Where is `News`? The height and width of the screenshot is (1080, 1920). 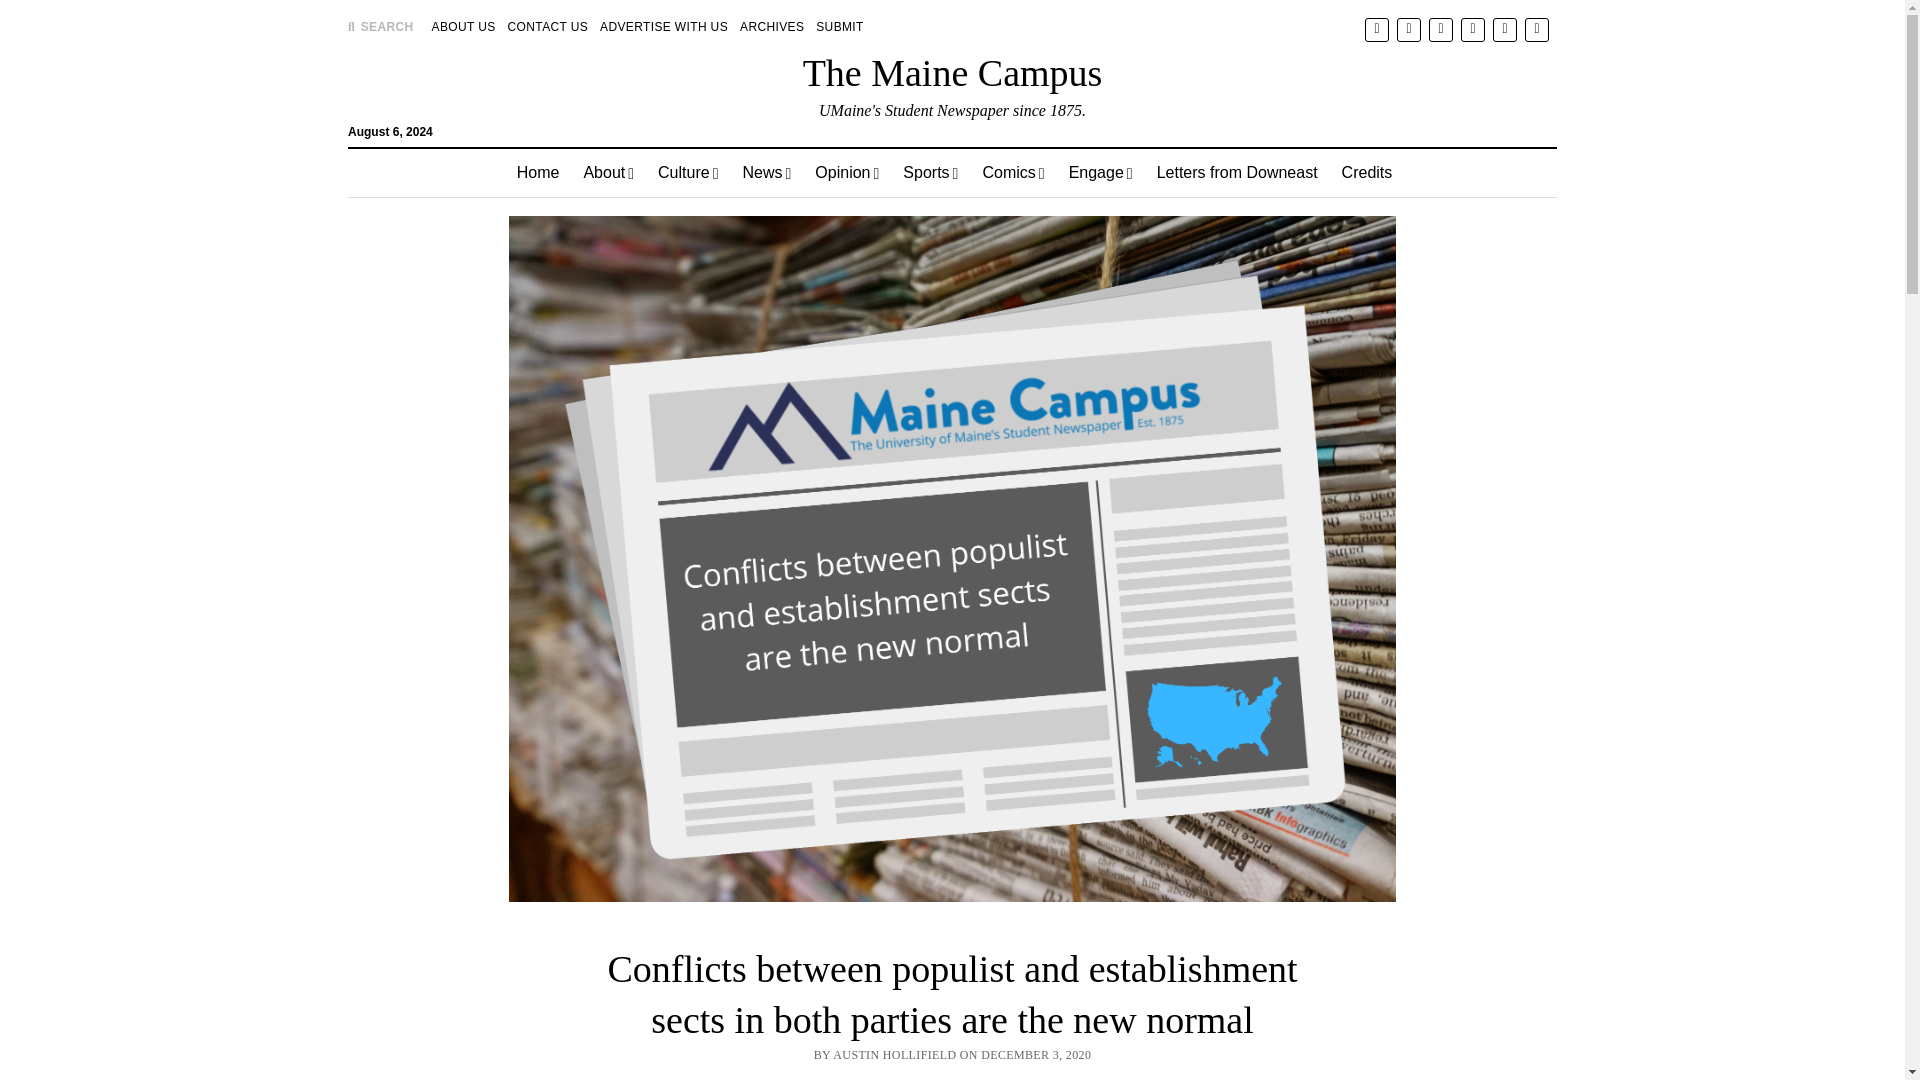
News is located at coordinates (766, 172).